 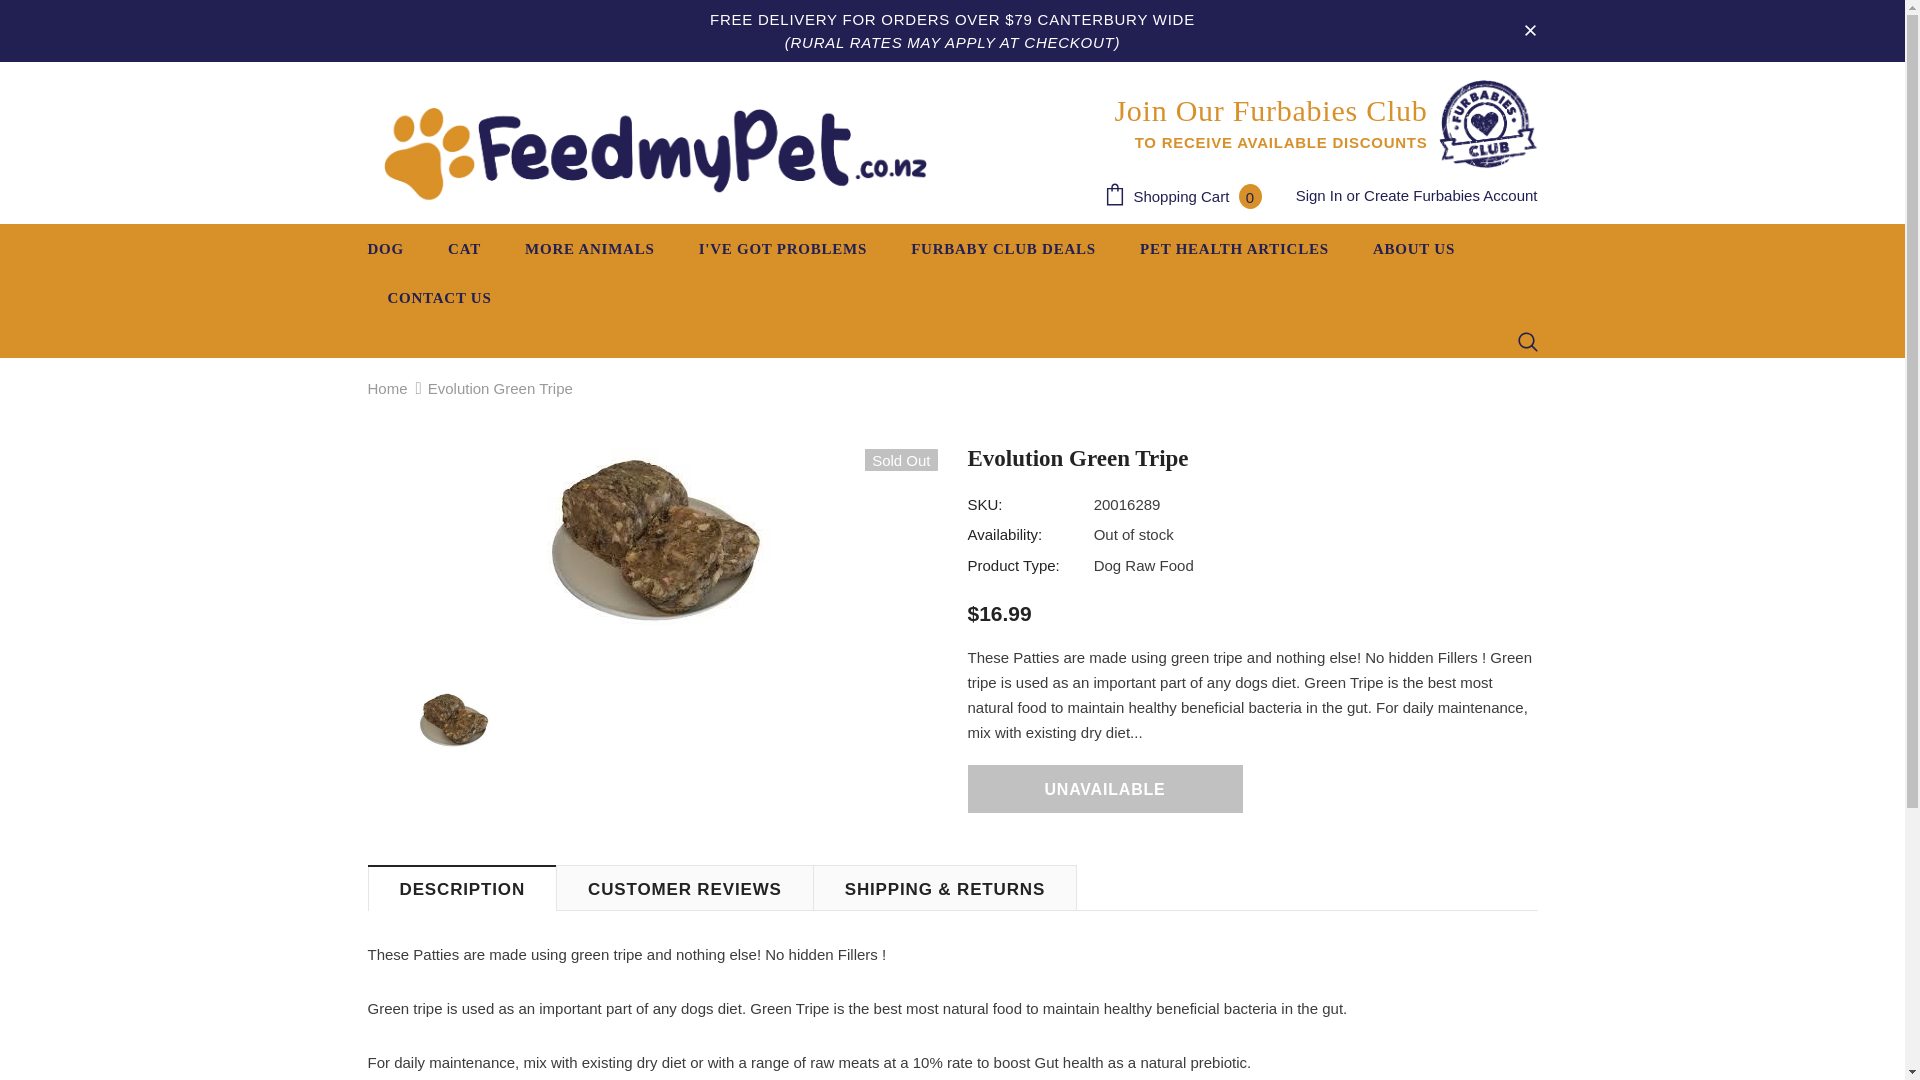 What do you see at coordinates (1188, 197) in the screenshot?
I see `close` at bounding box center [1188, 197].